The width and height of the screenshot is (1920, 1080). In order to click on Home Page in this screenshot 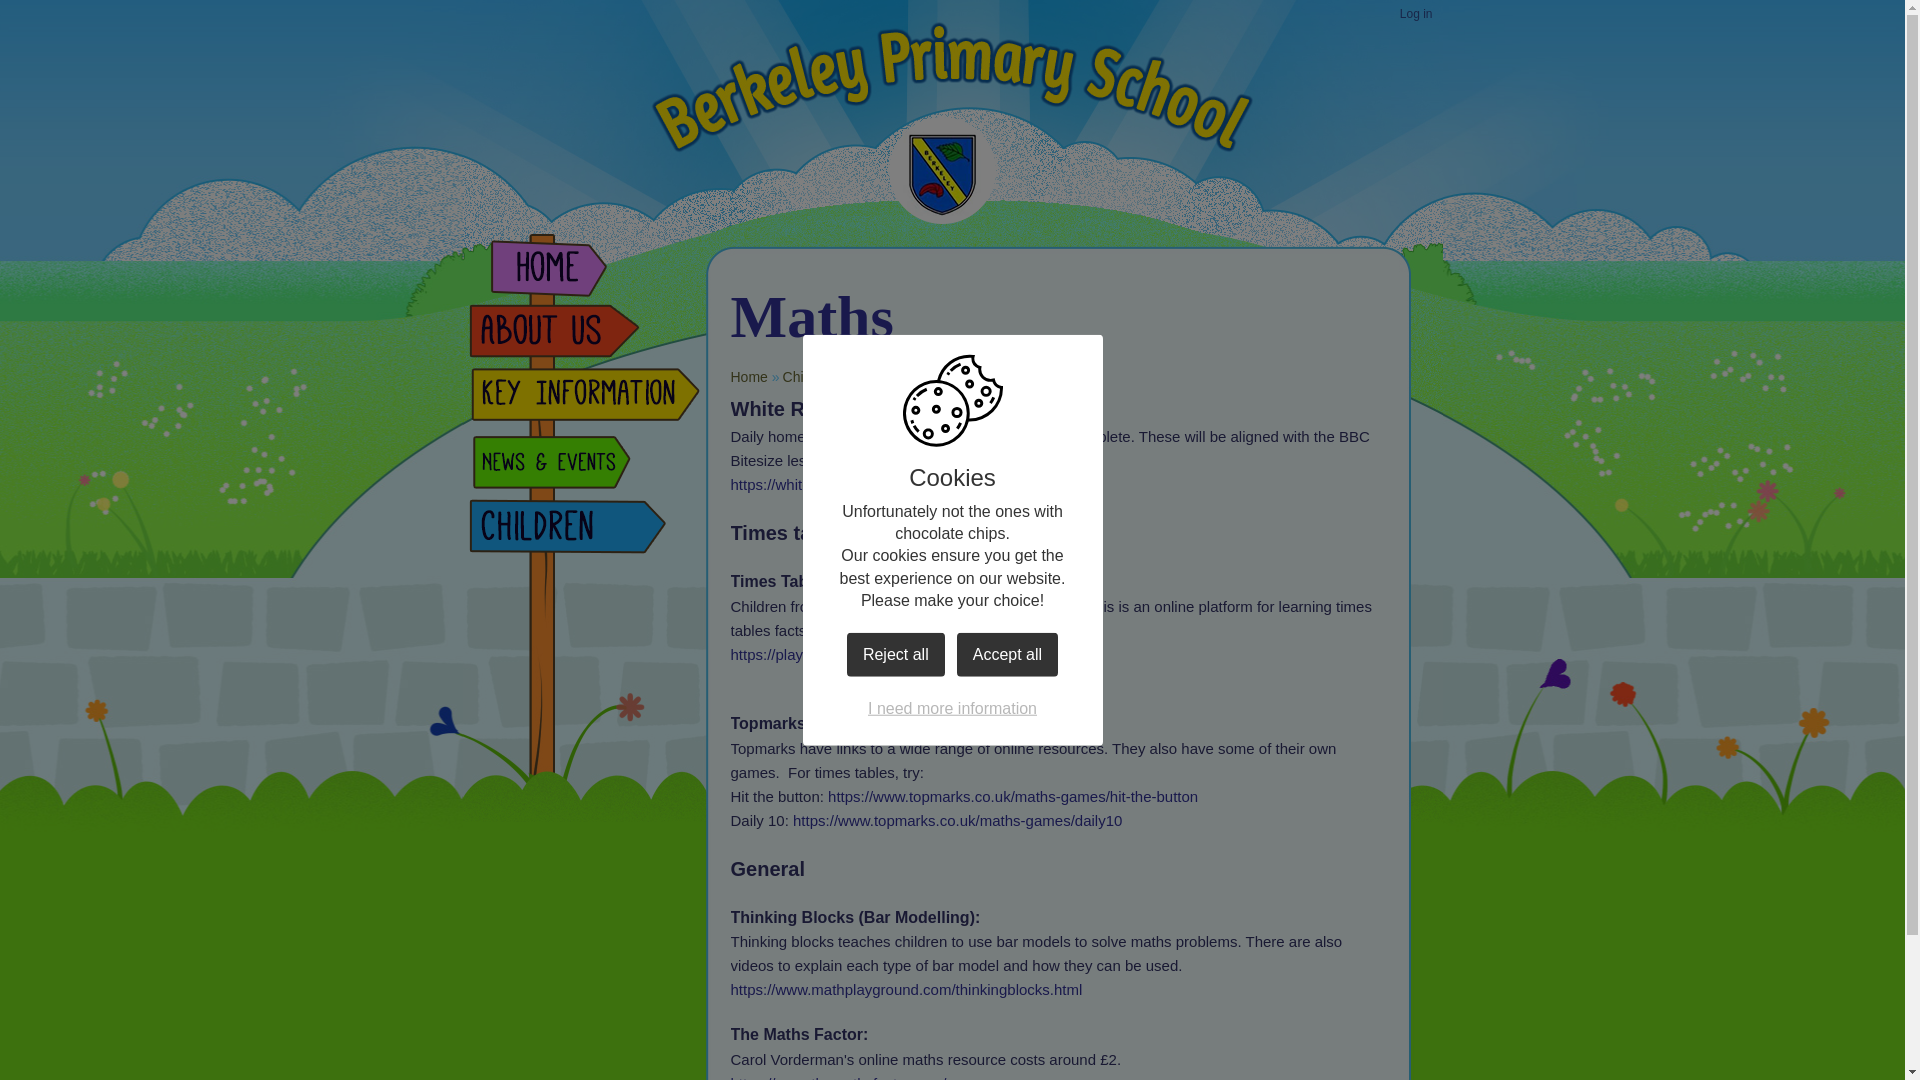, I will do `click(940, 170)`.